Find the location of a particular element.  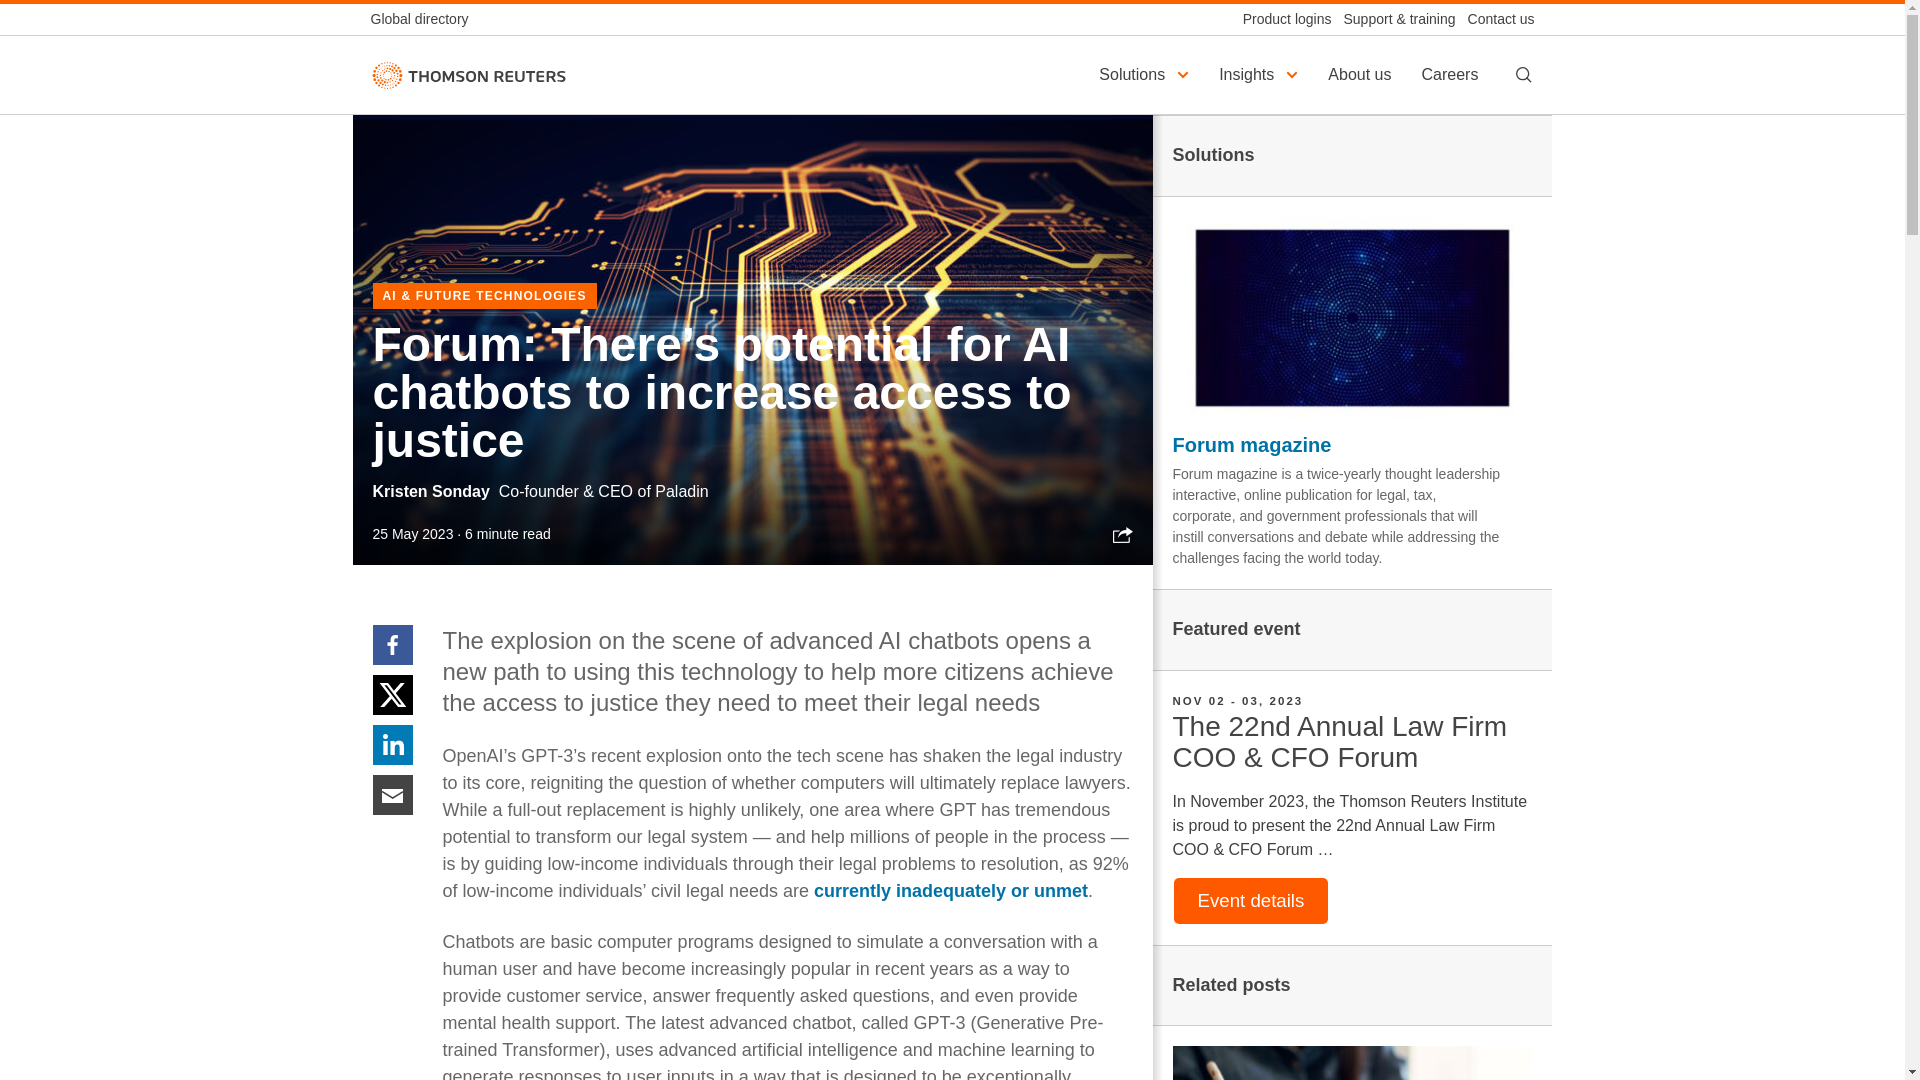

Linkedin is located at coordinates (392, 743).